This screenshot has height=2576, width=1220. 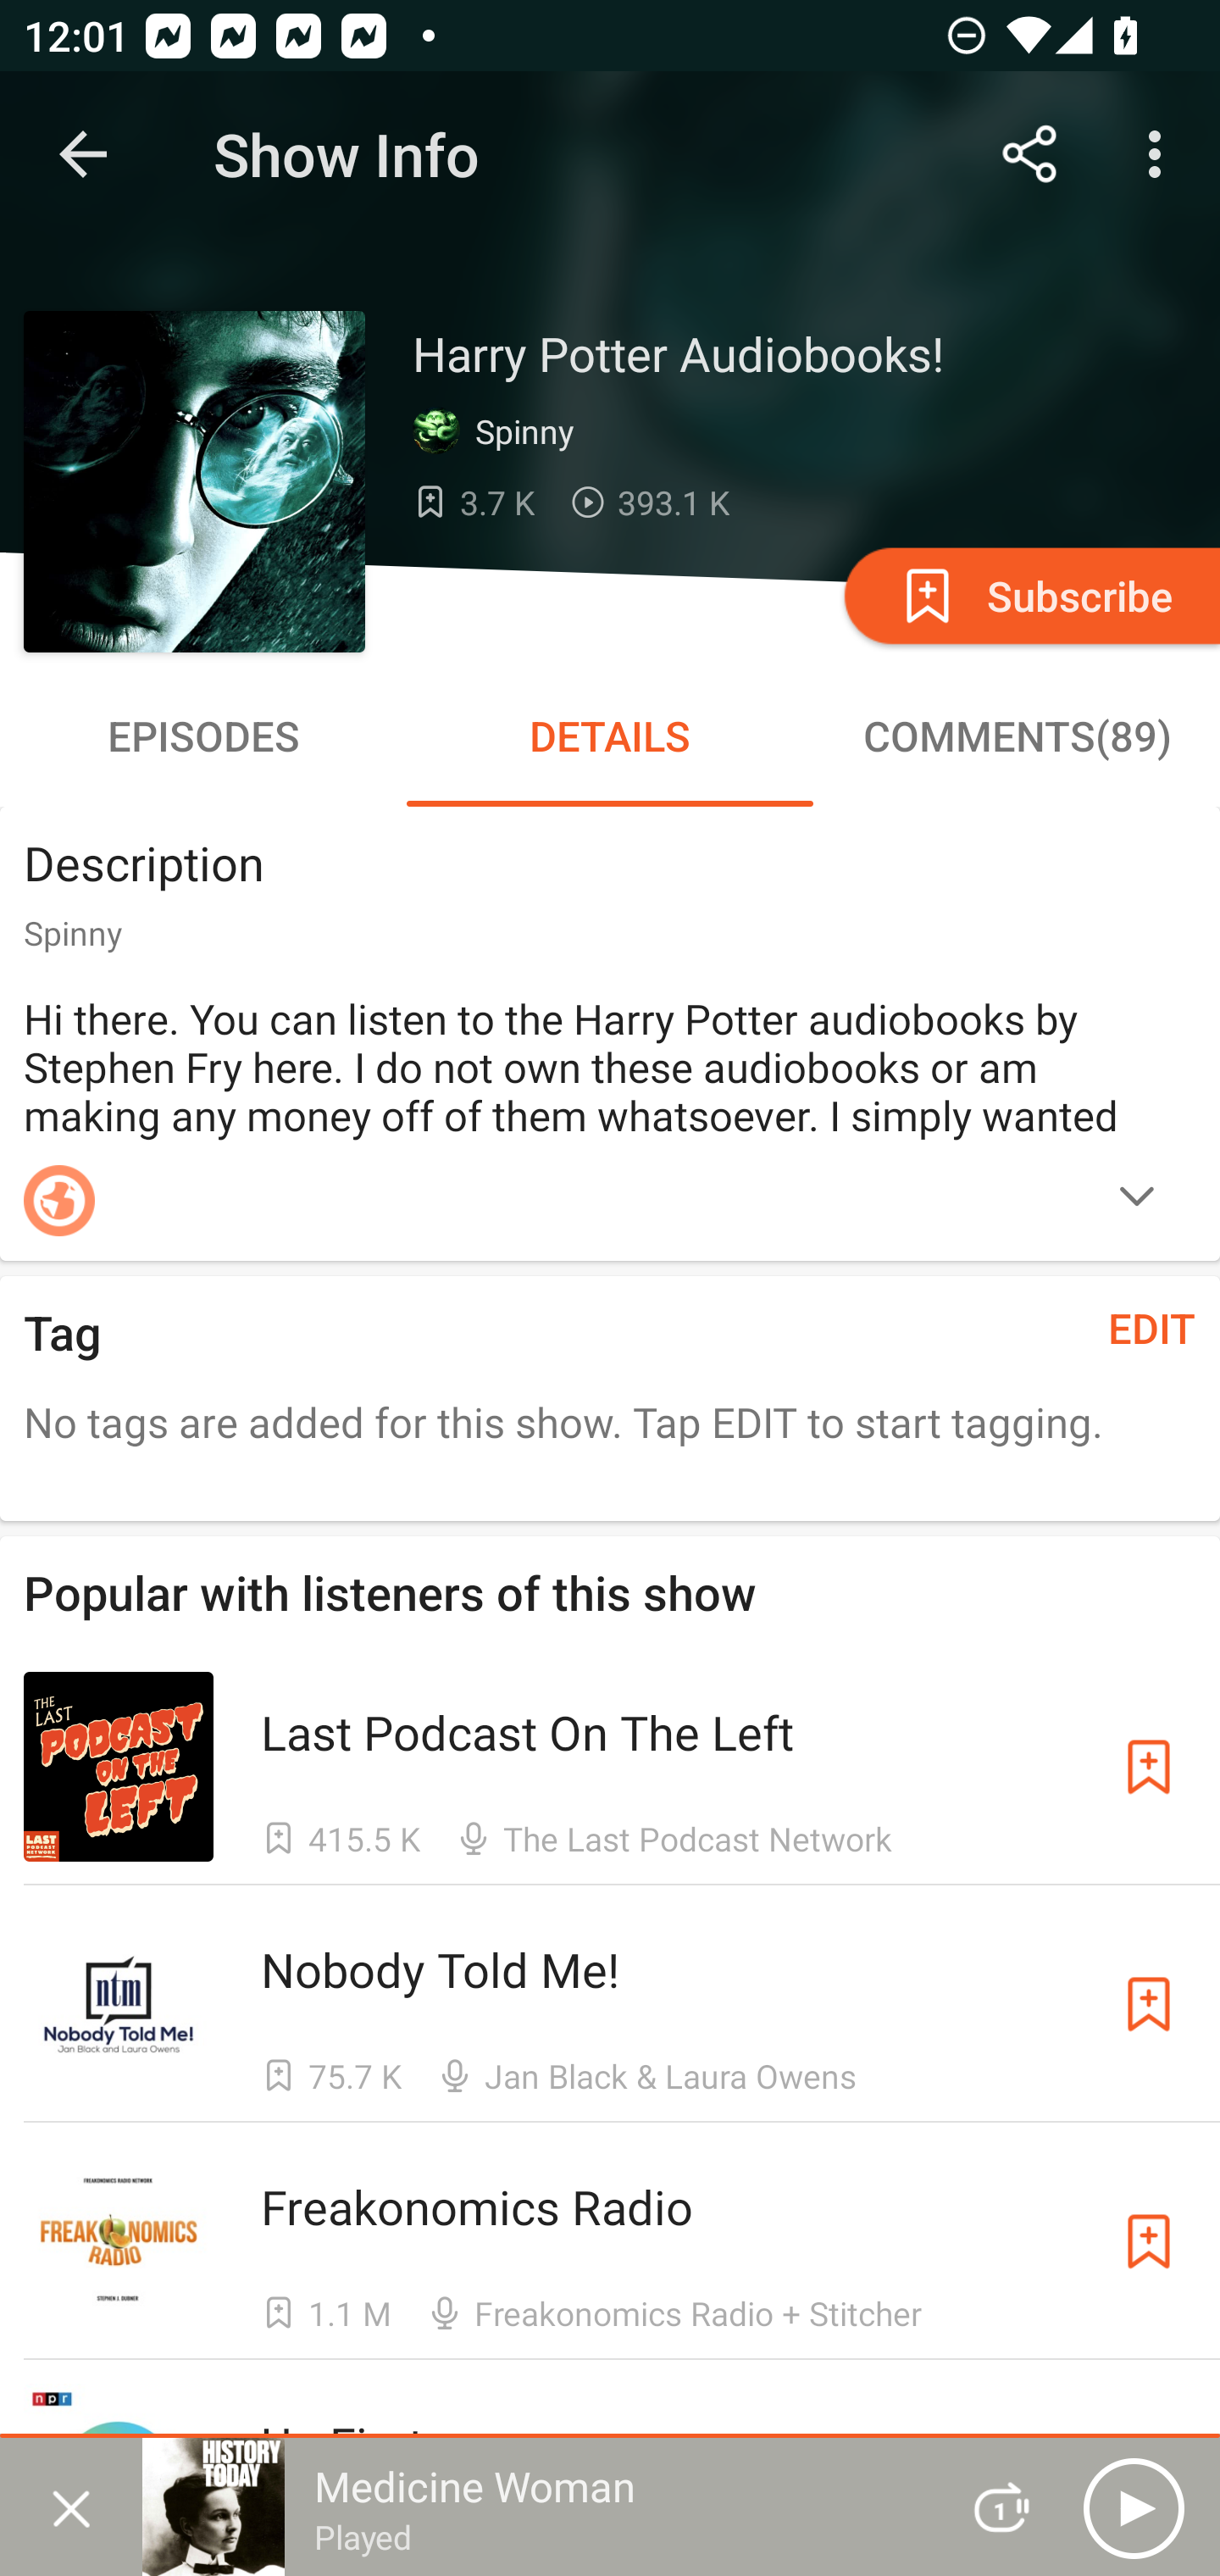 What do you see at coordinates (1161, 154) in the screenshot?
I see `More options` at bounding box center [1161, 154].